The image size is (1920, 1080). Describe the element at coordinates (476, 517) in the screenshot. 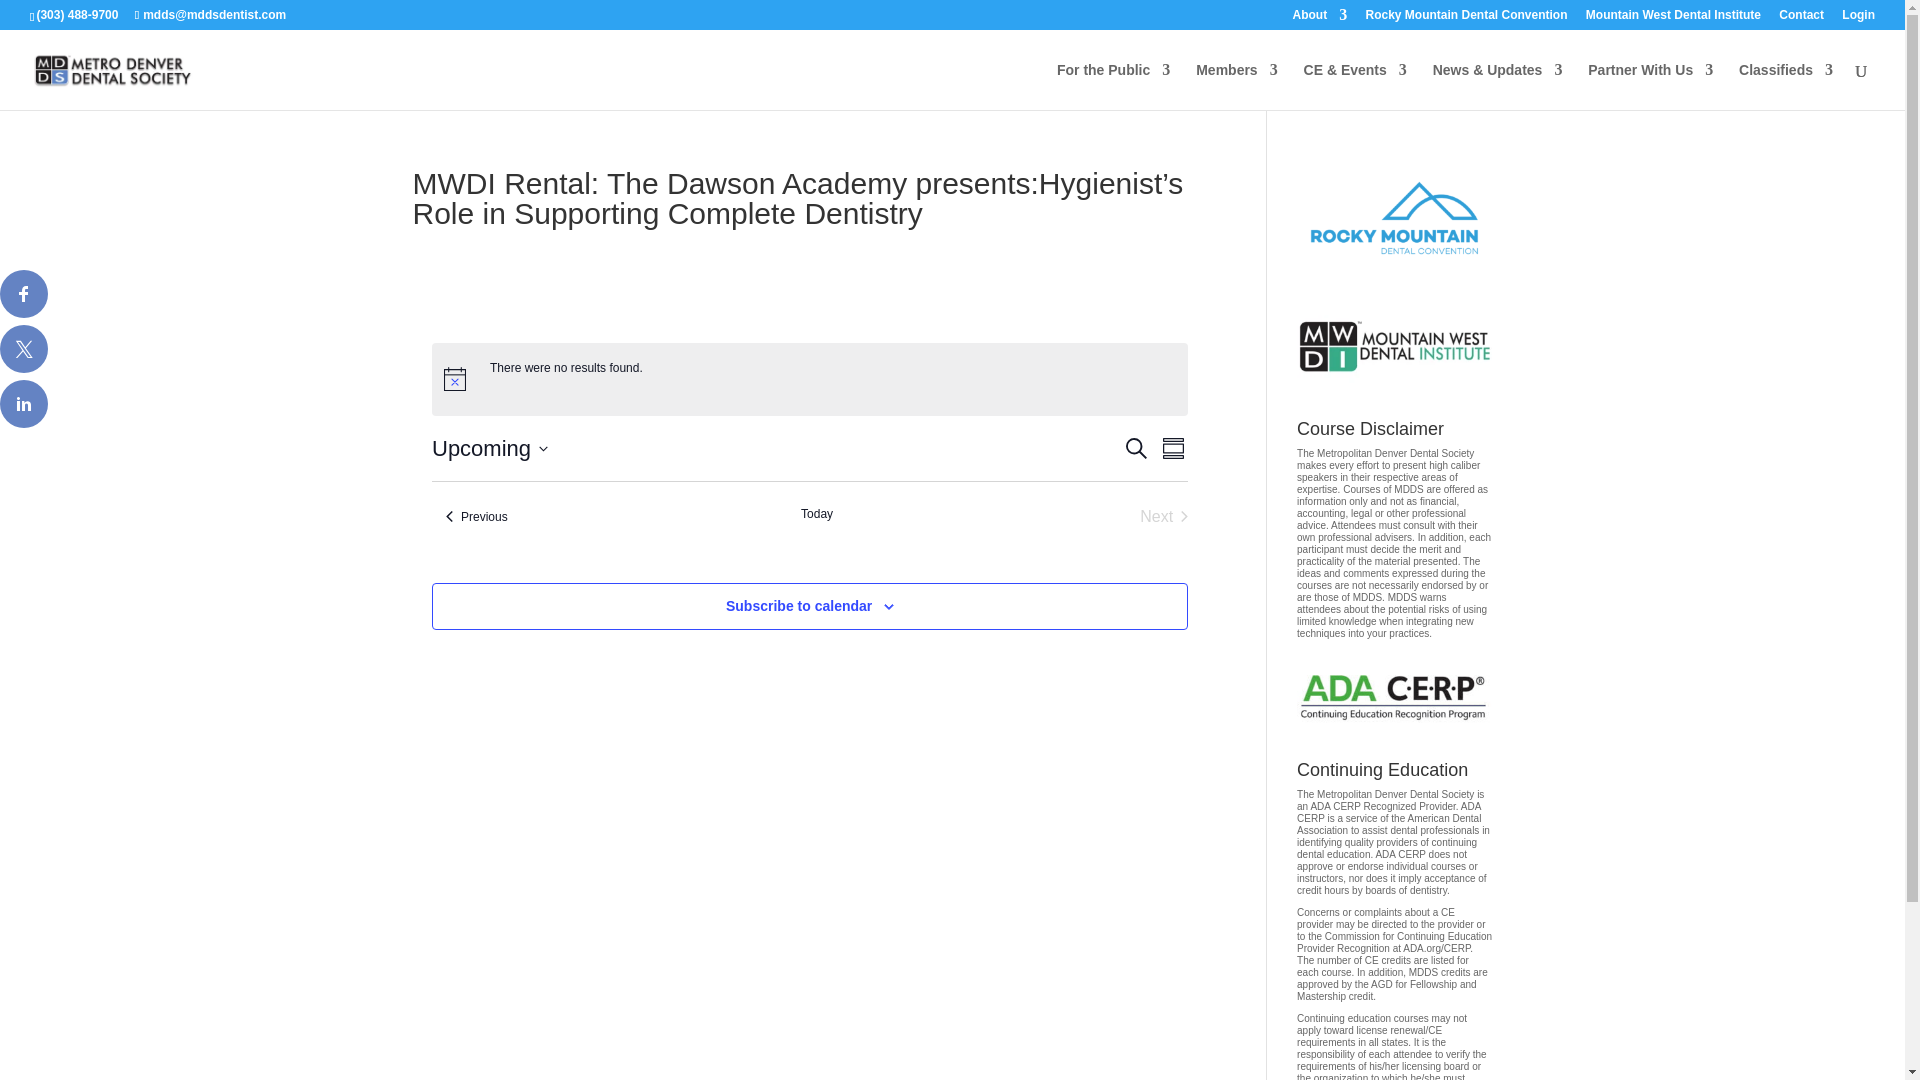

I see `Previous Events` at that location.